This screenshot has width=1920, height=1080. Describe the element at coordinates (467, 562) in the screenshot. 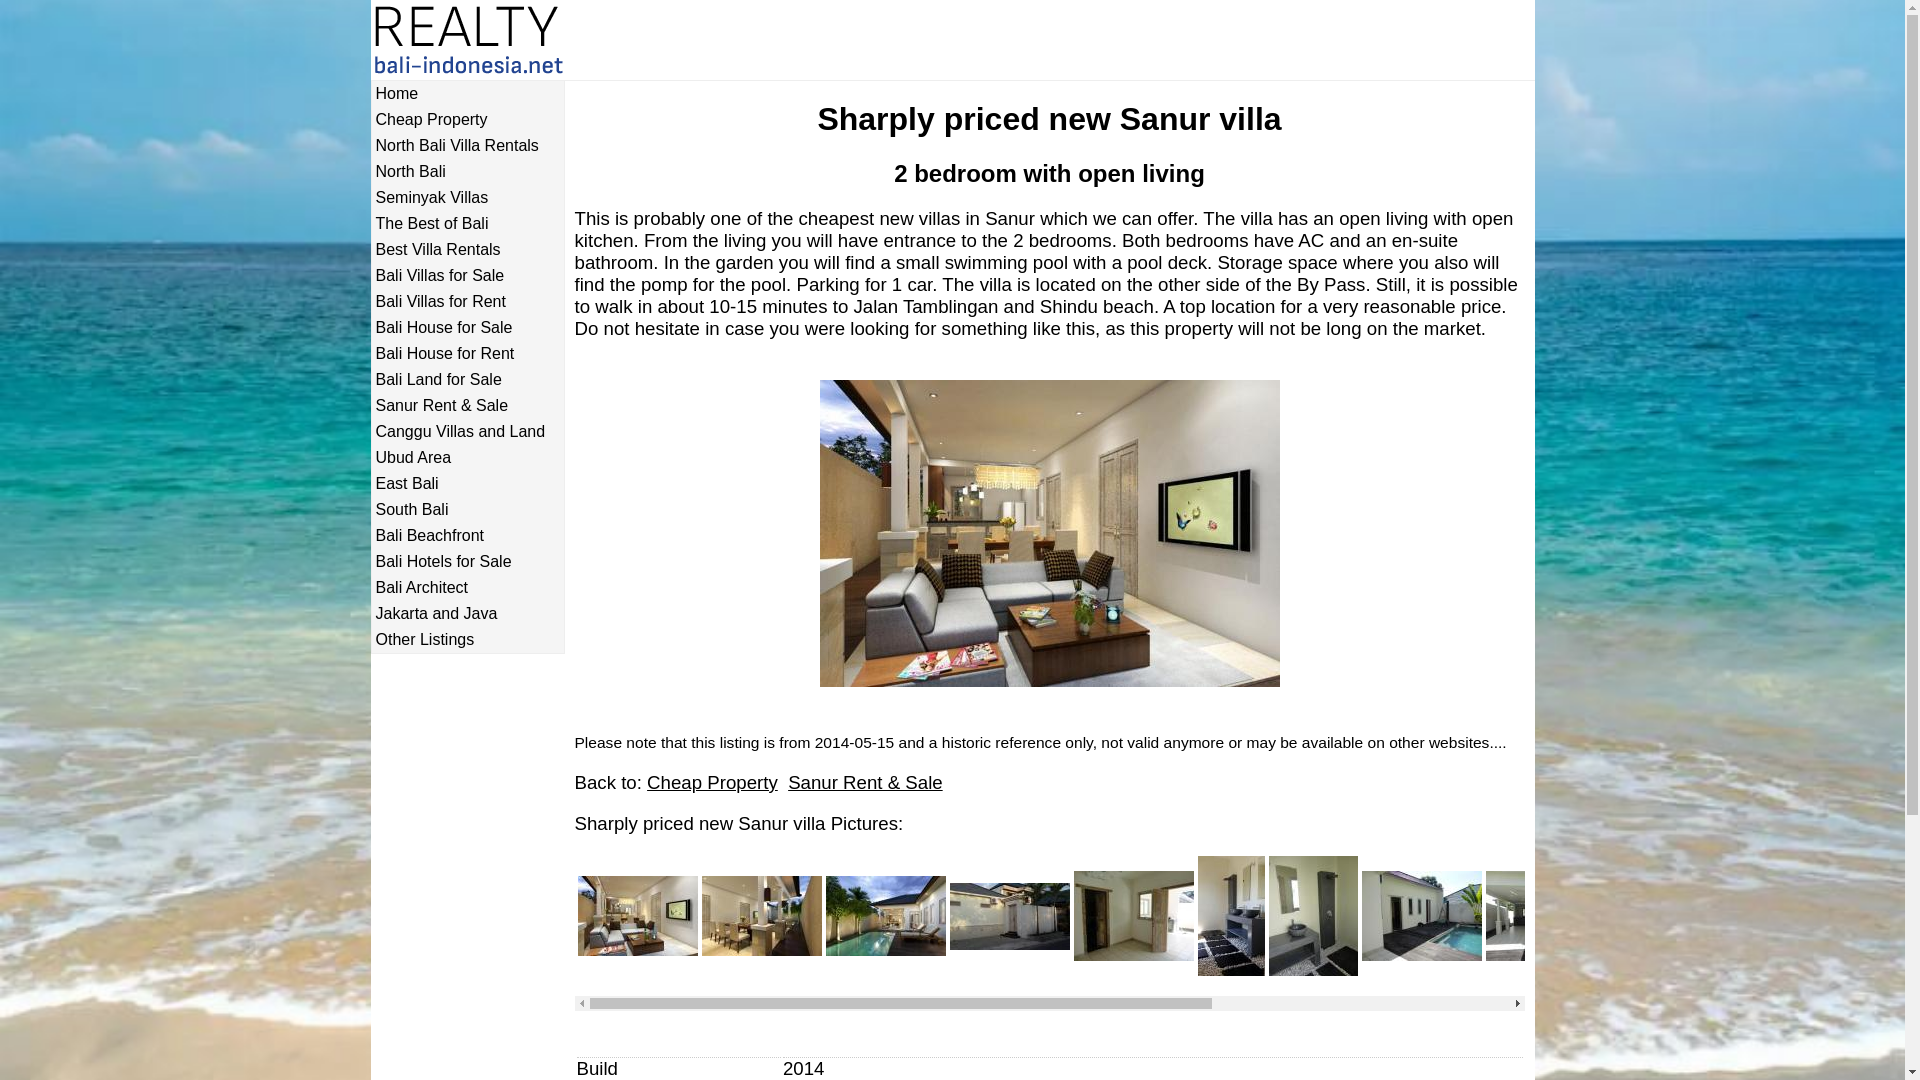

I see `Bali Hotels for Sale` at that location.